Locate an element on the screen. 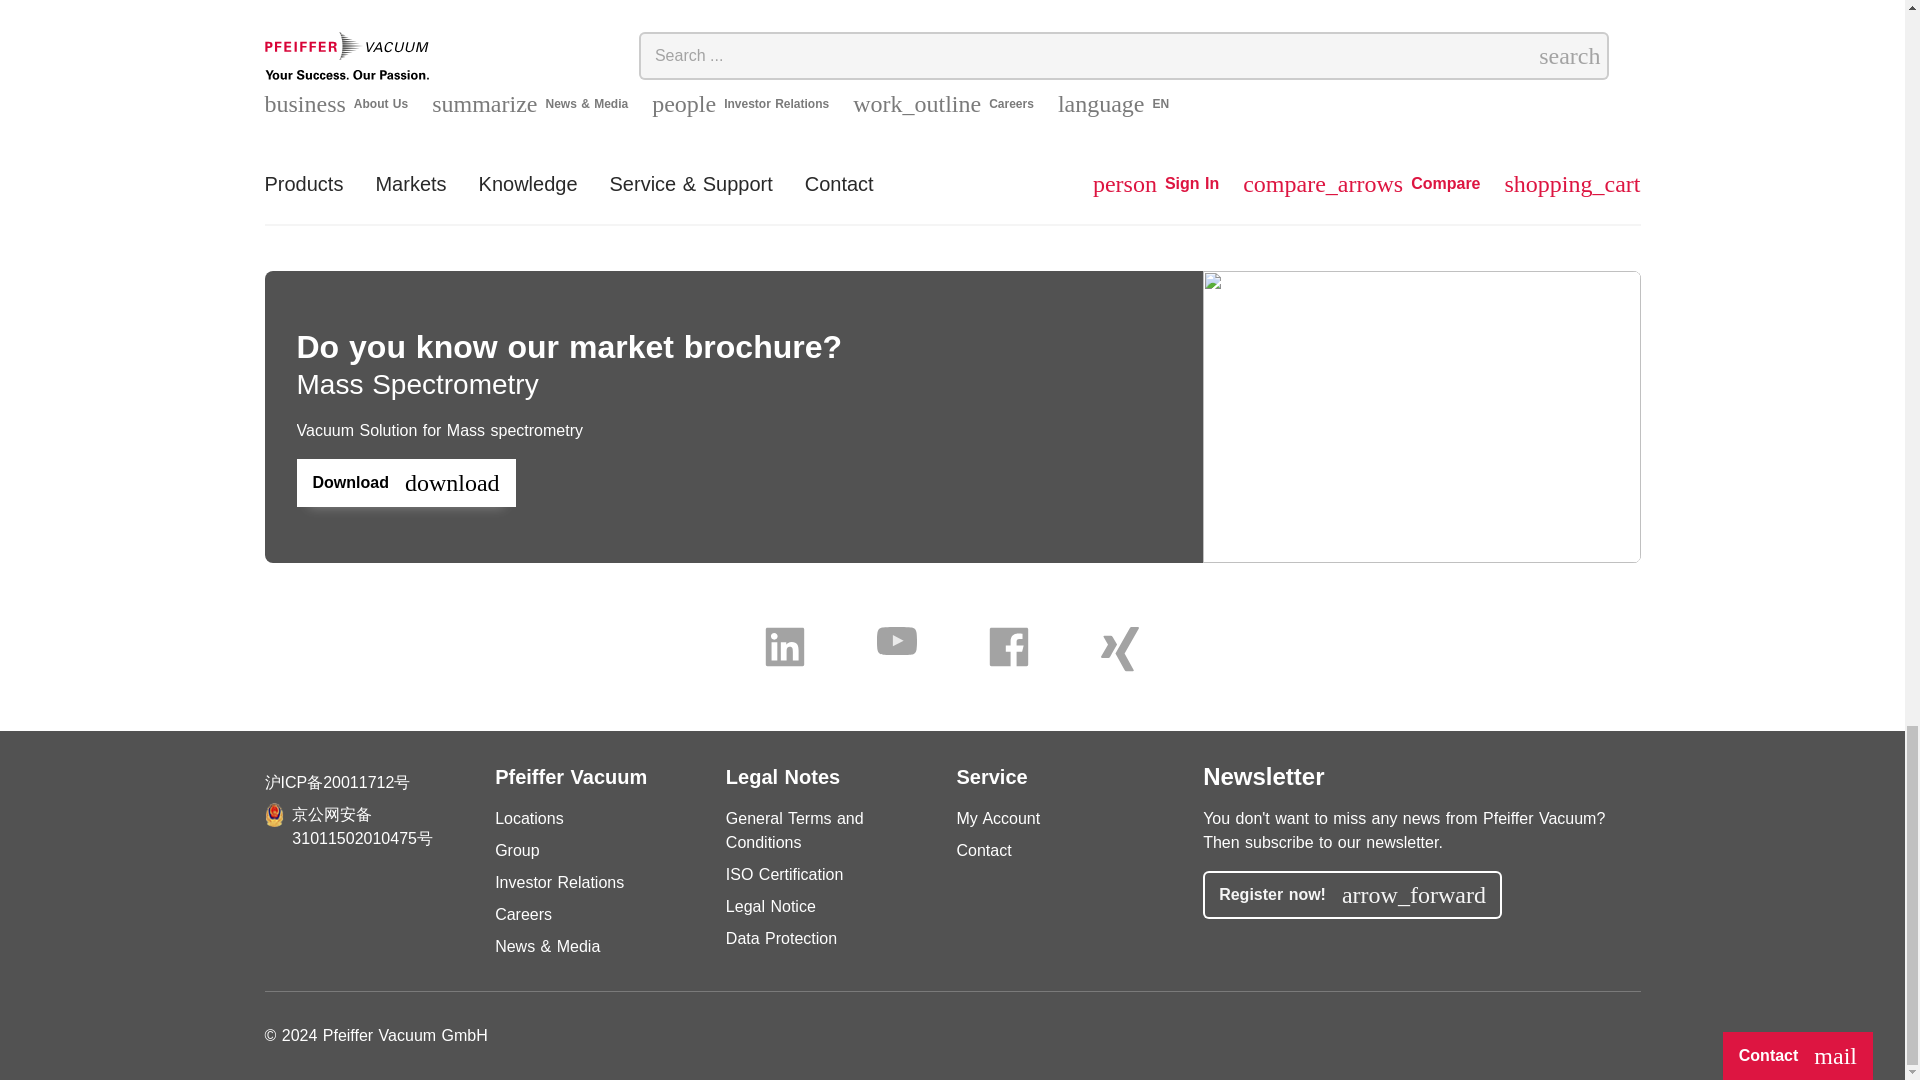 The width and height of the screenshot is (1920, 1080). download is located at coordinates (390, 87).